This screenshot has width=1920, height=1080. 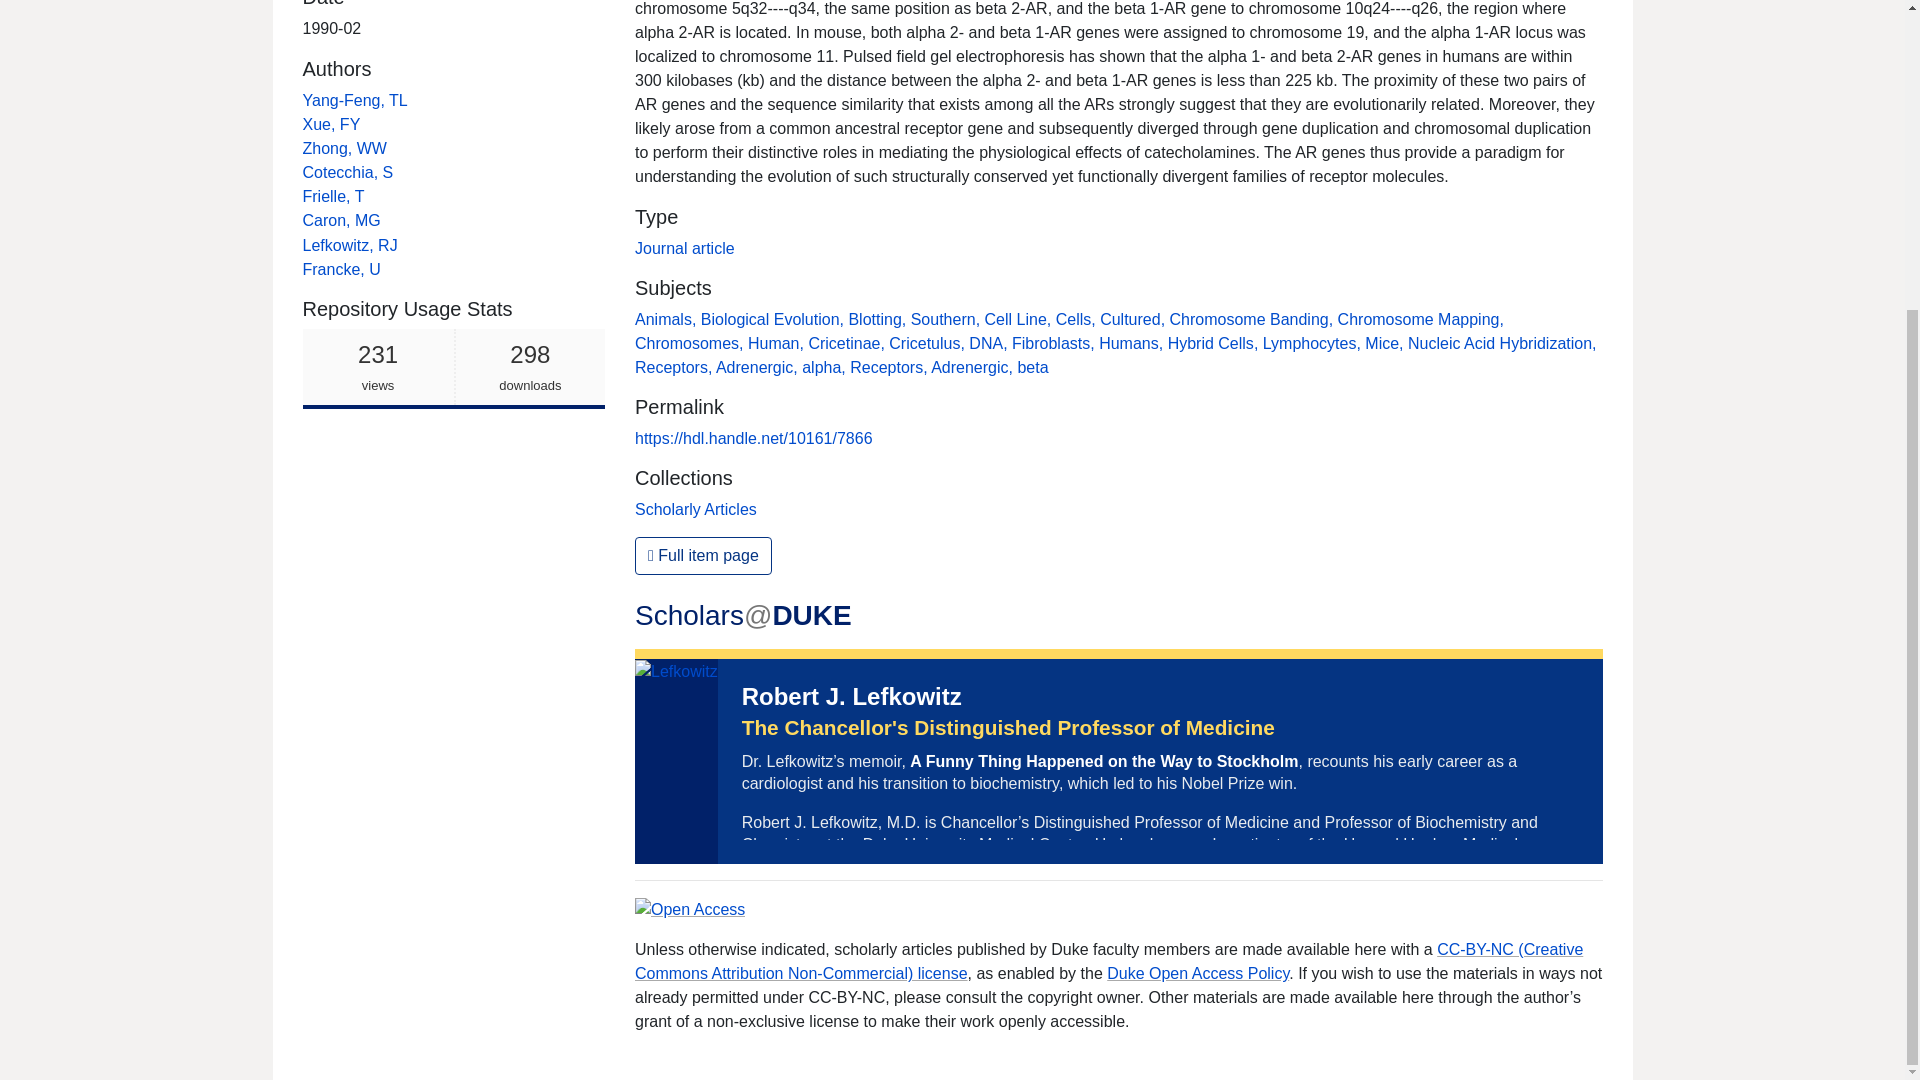 What do you see at coordinates (343, 148) in the screenshot?
I see `Zhong, WW` at bounding box center [343, 148].